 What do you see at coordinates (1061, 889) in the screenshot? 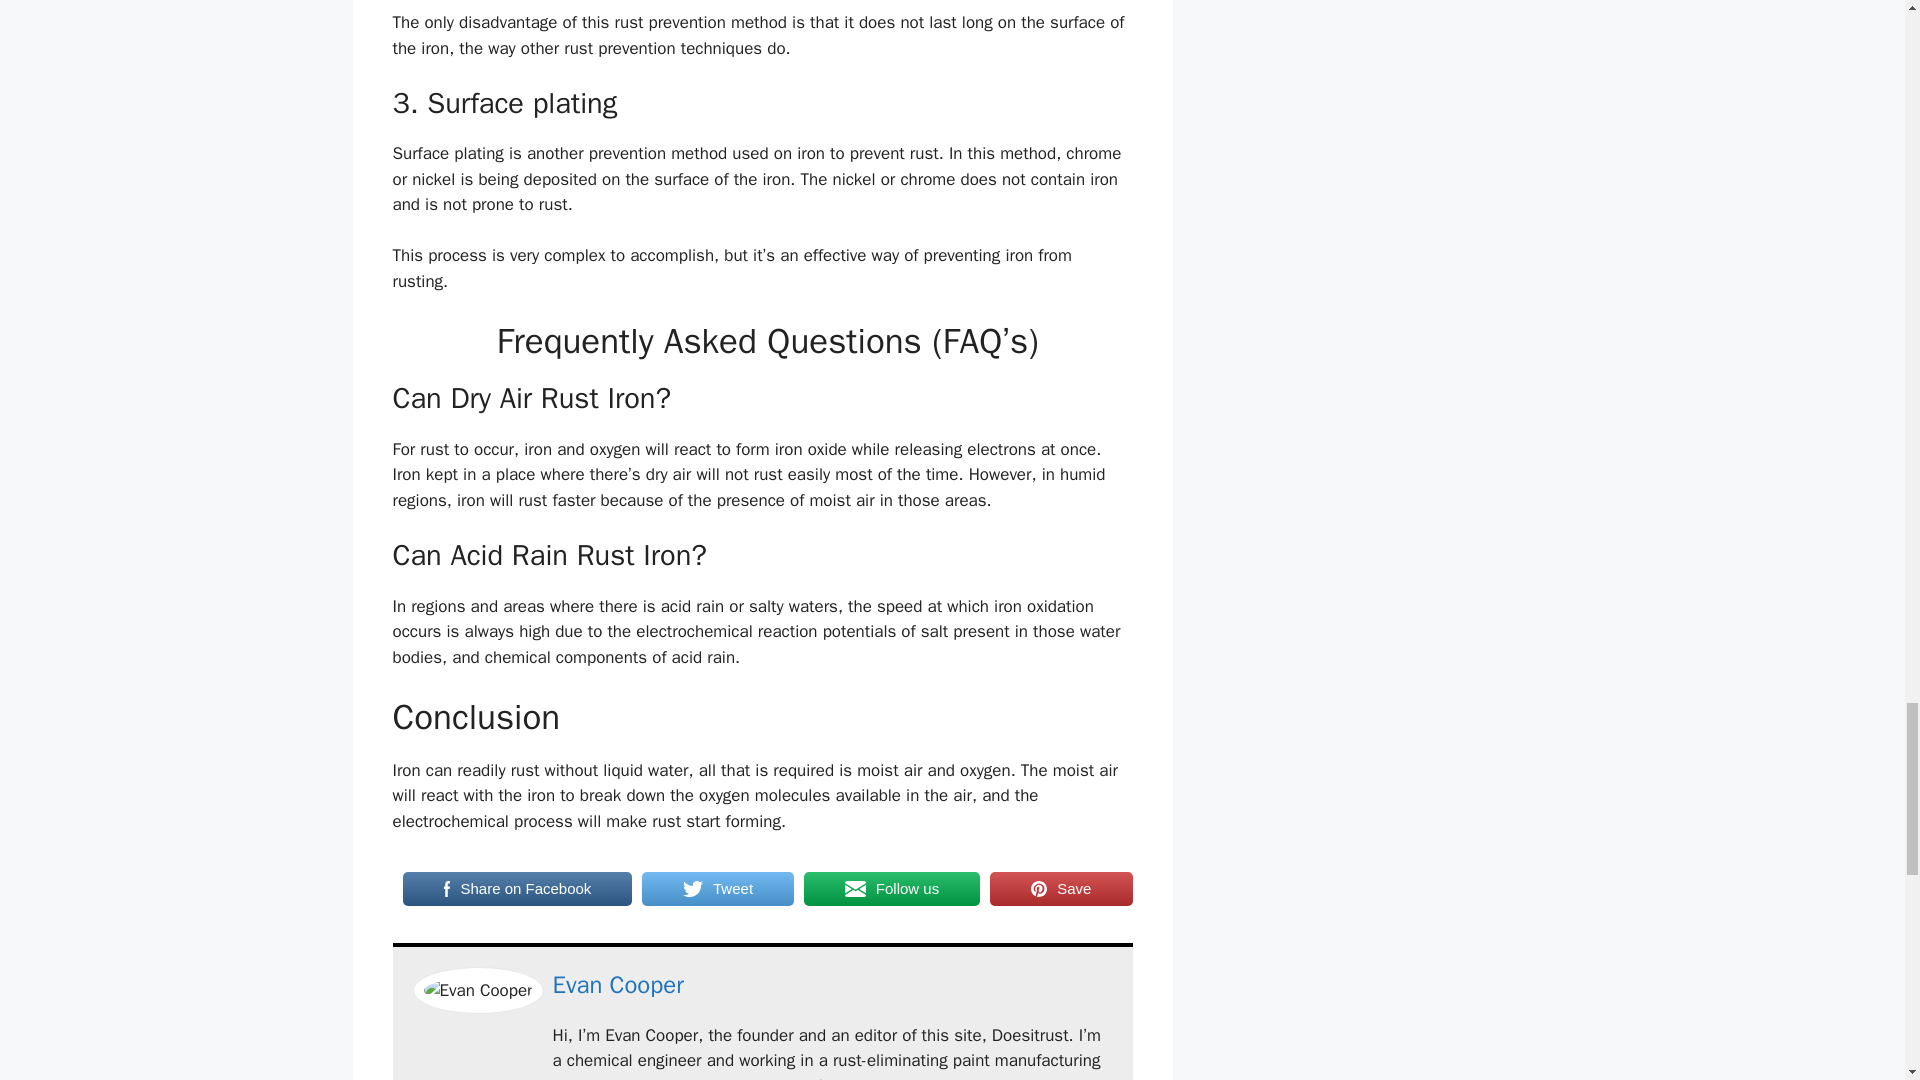
I see `Save` at bounding box center [1061, 889].